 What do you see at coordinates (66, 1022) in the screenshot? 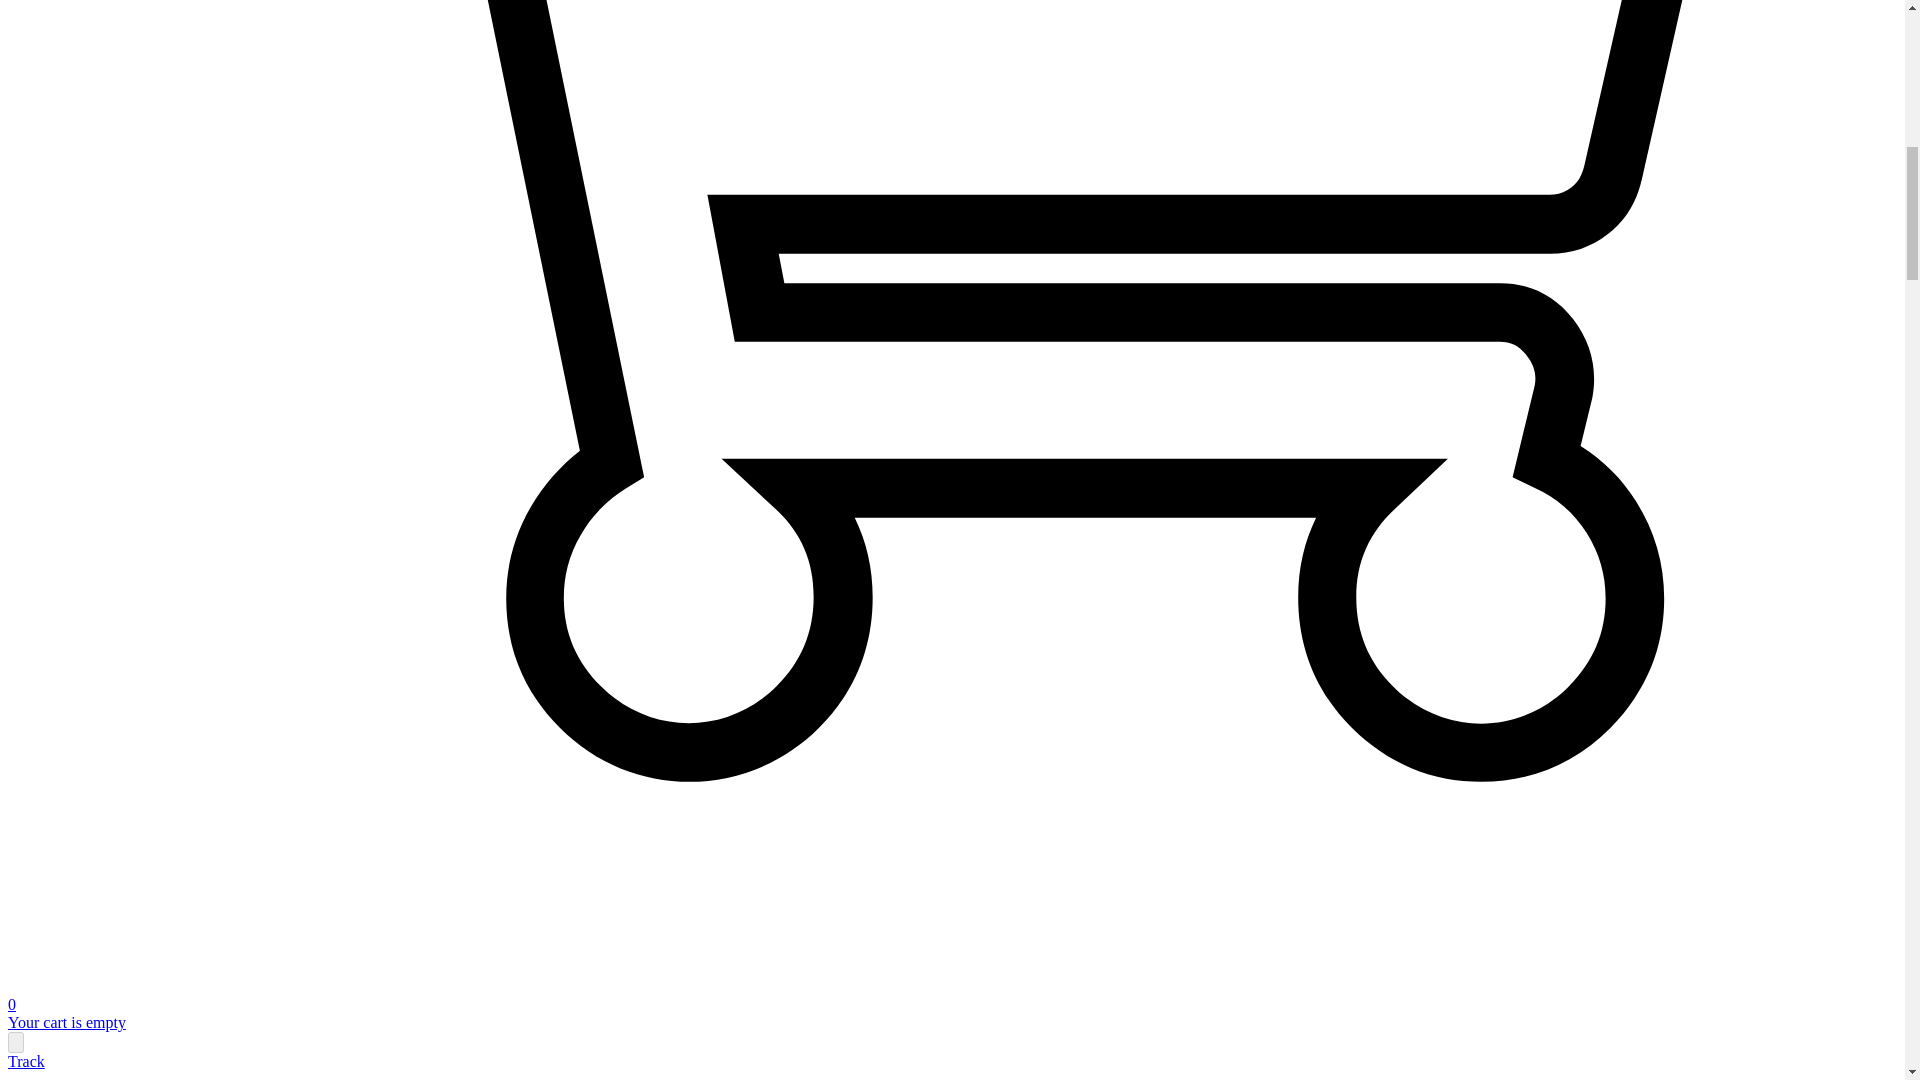
I see `Your cart is empty` at bounding box center [66, 1022].